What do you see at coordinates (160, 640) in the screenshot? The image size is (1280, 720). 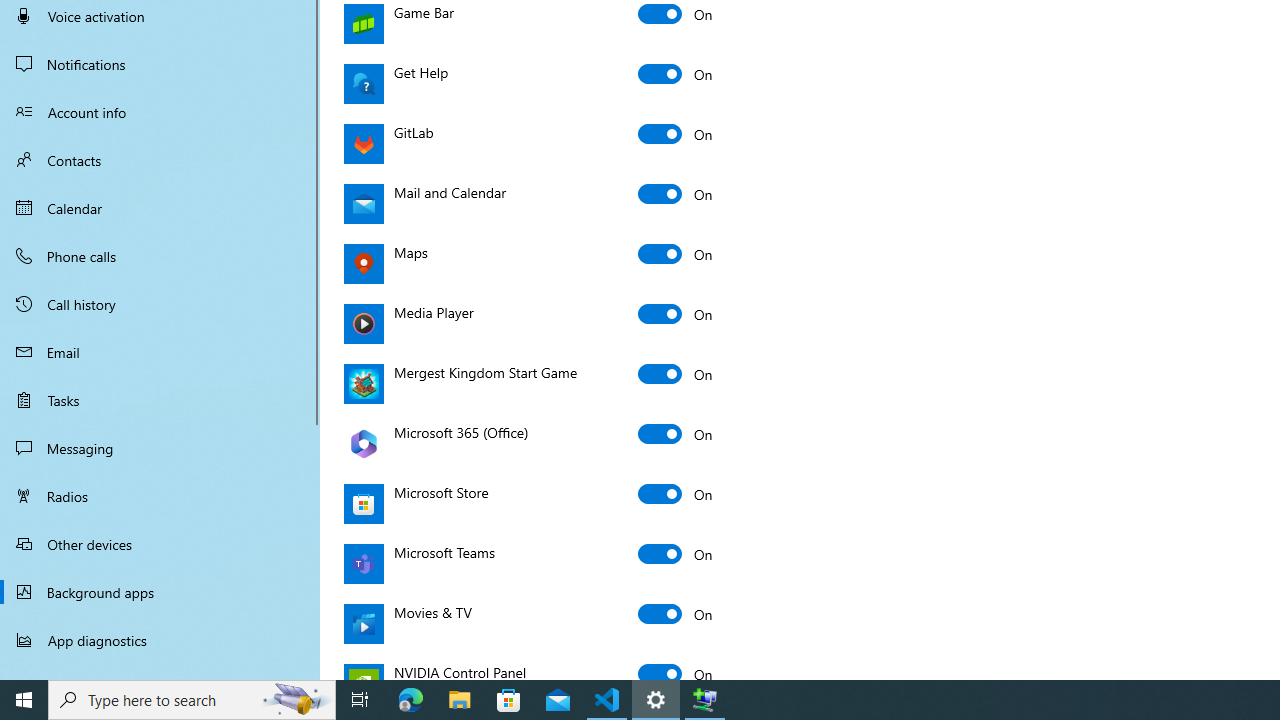 I see `App diagnostics` at bounding box center [160, 640].